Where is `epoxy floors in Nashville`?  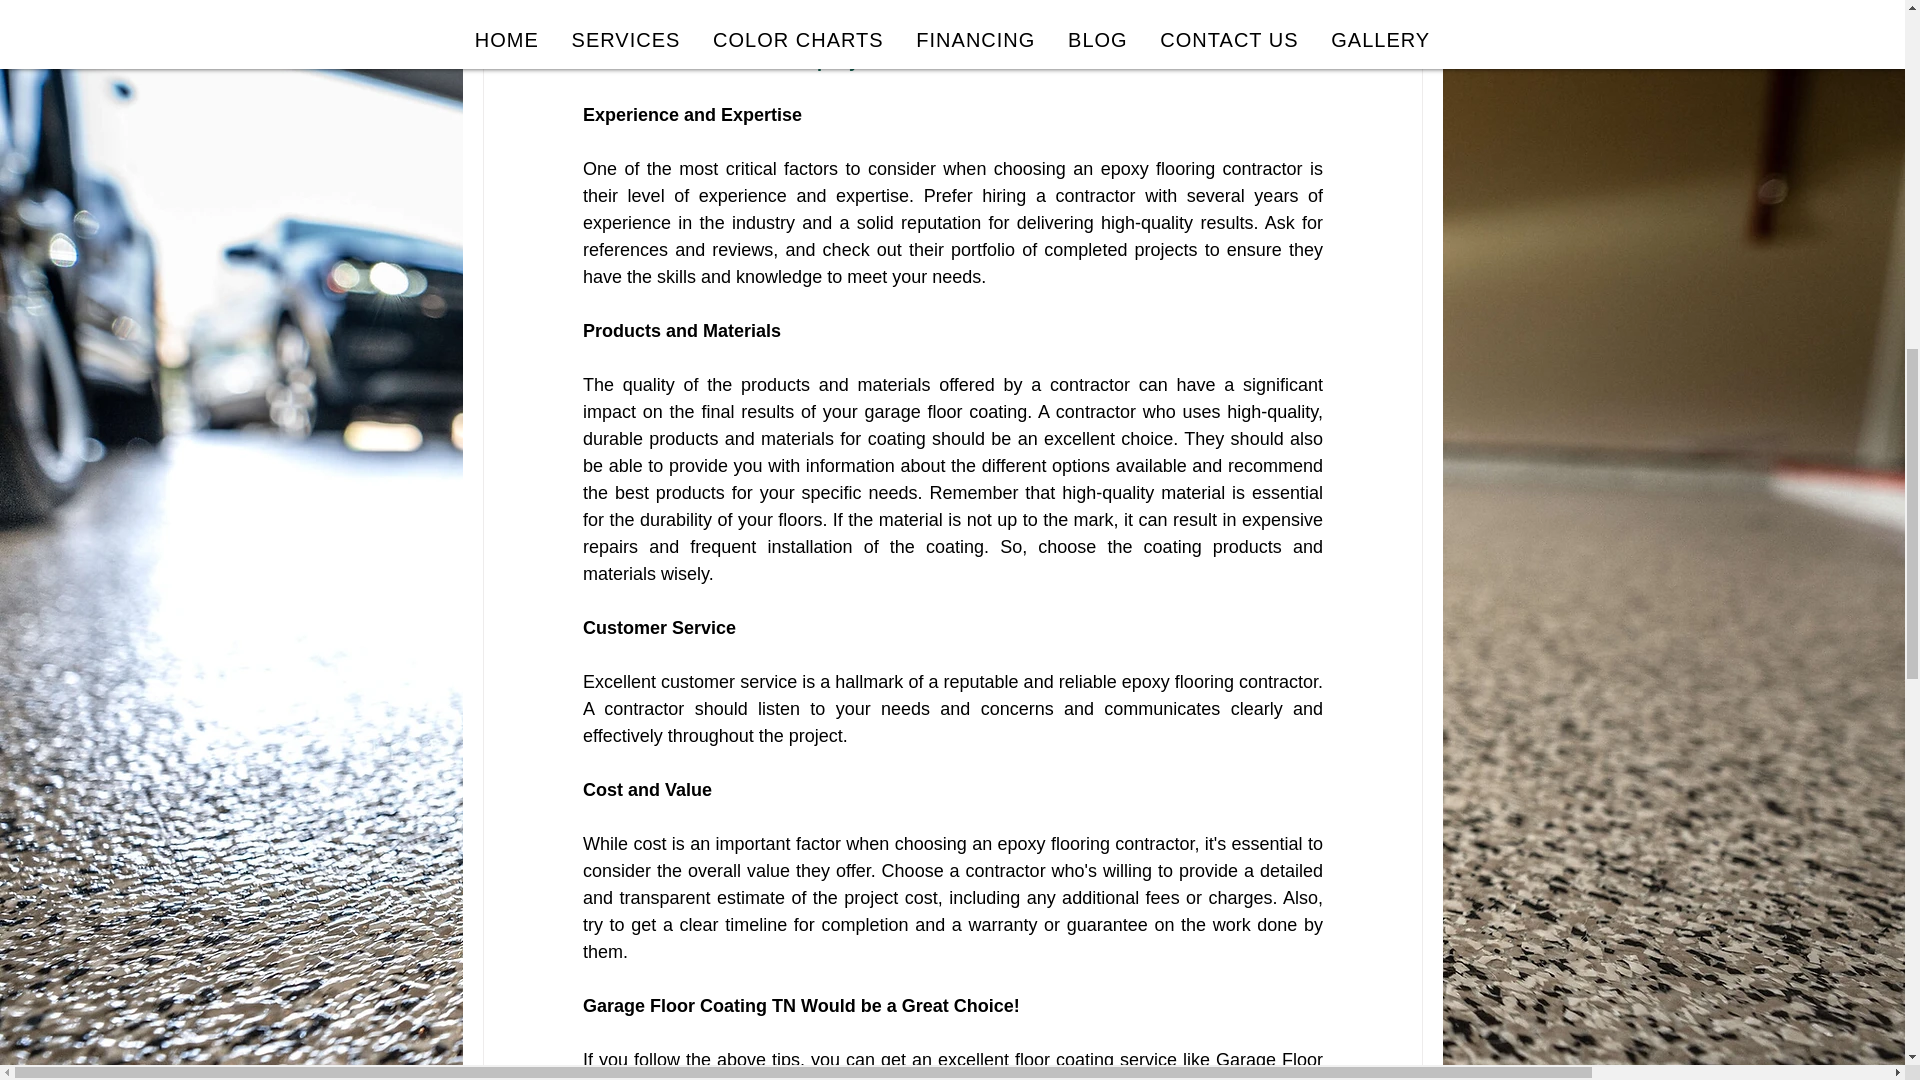 epoxy floors in Nashville is located at coordinates (912, 60).